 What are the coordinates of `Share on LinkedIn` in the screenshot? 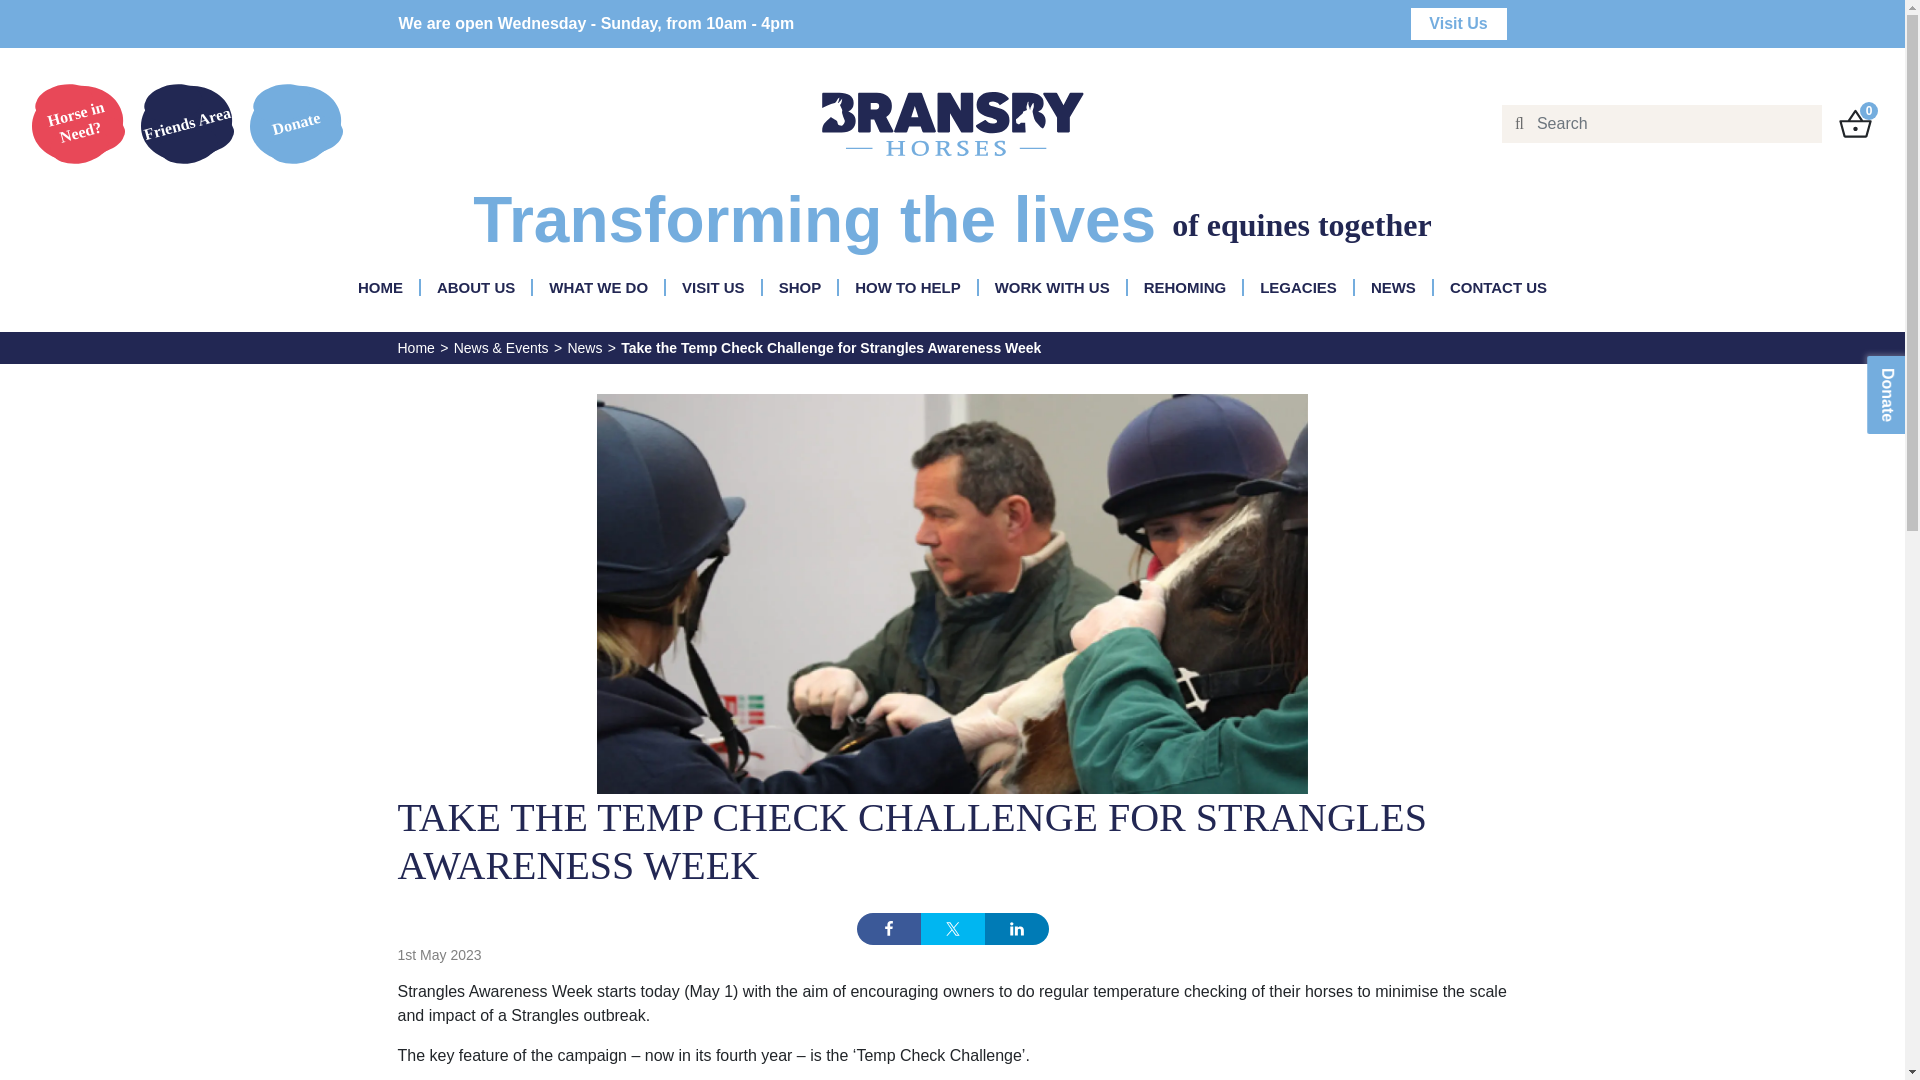 It's located at (1016, 928).